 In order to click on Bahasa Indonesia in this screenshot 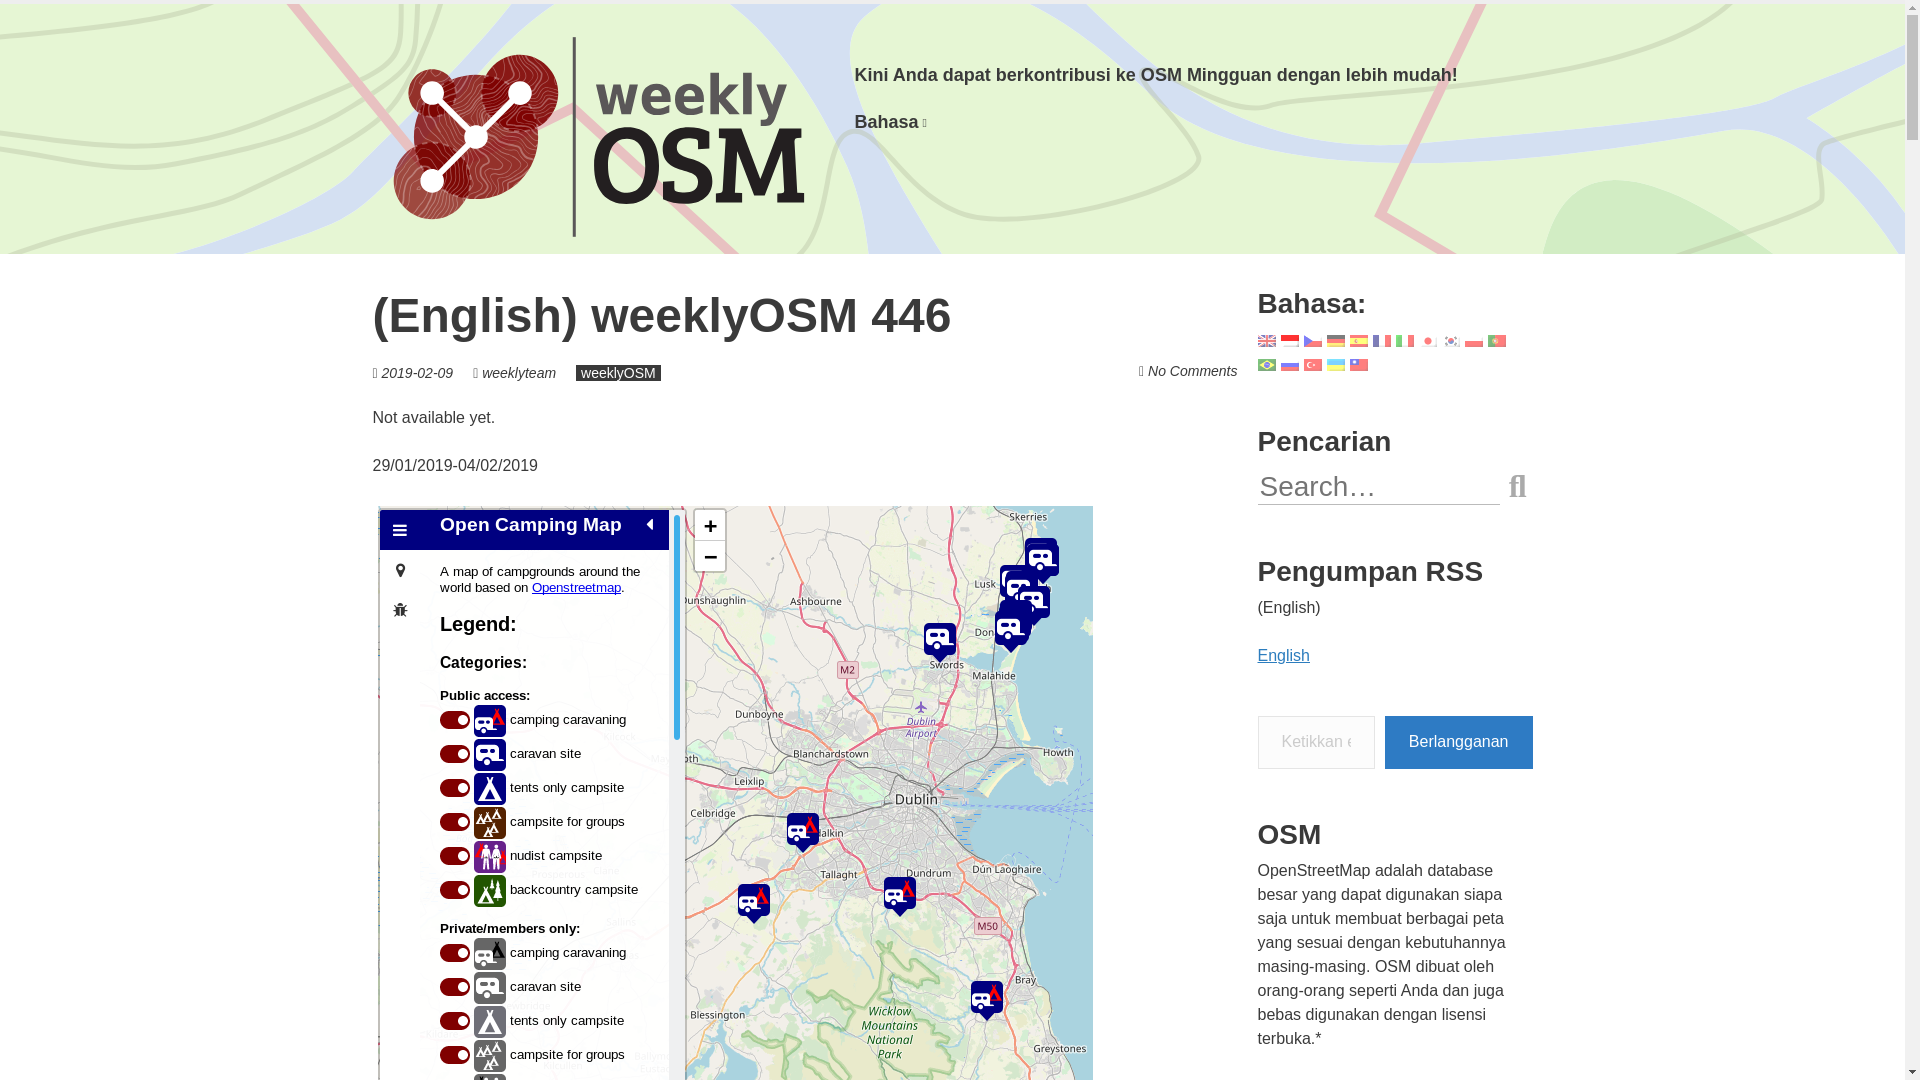, I will do `click(890, 122)`.